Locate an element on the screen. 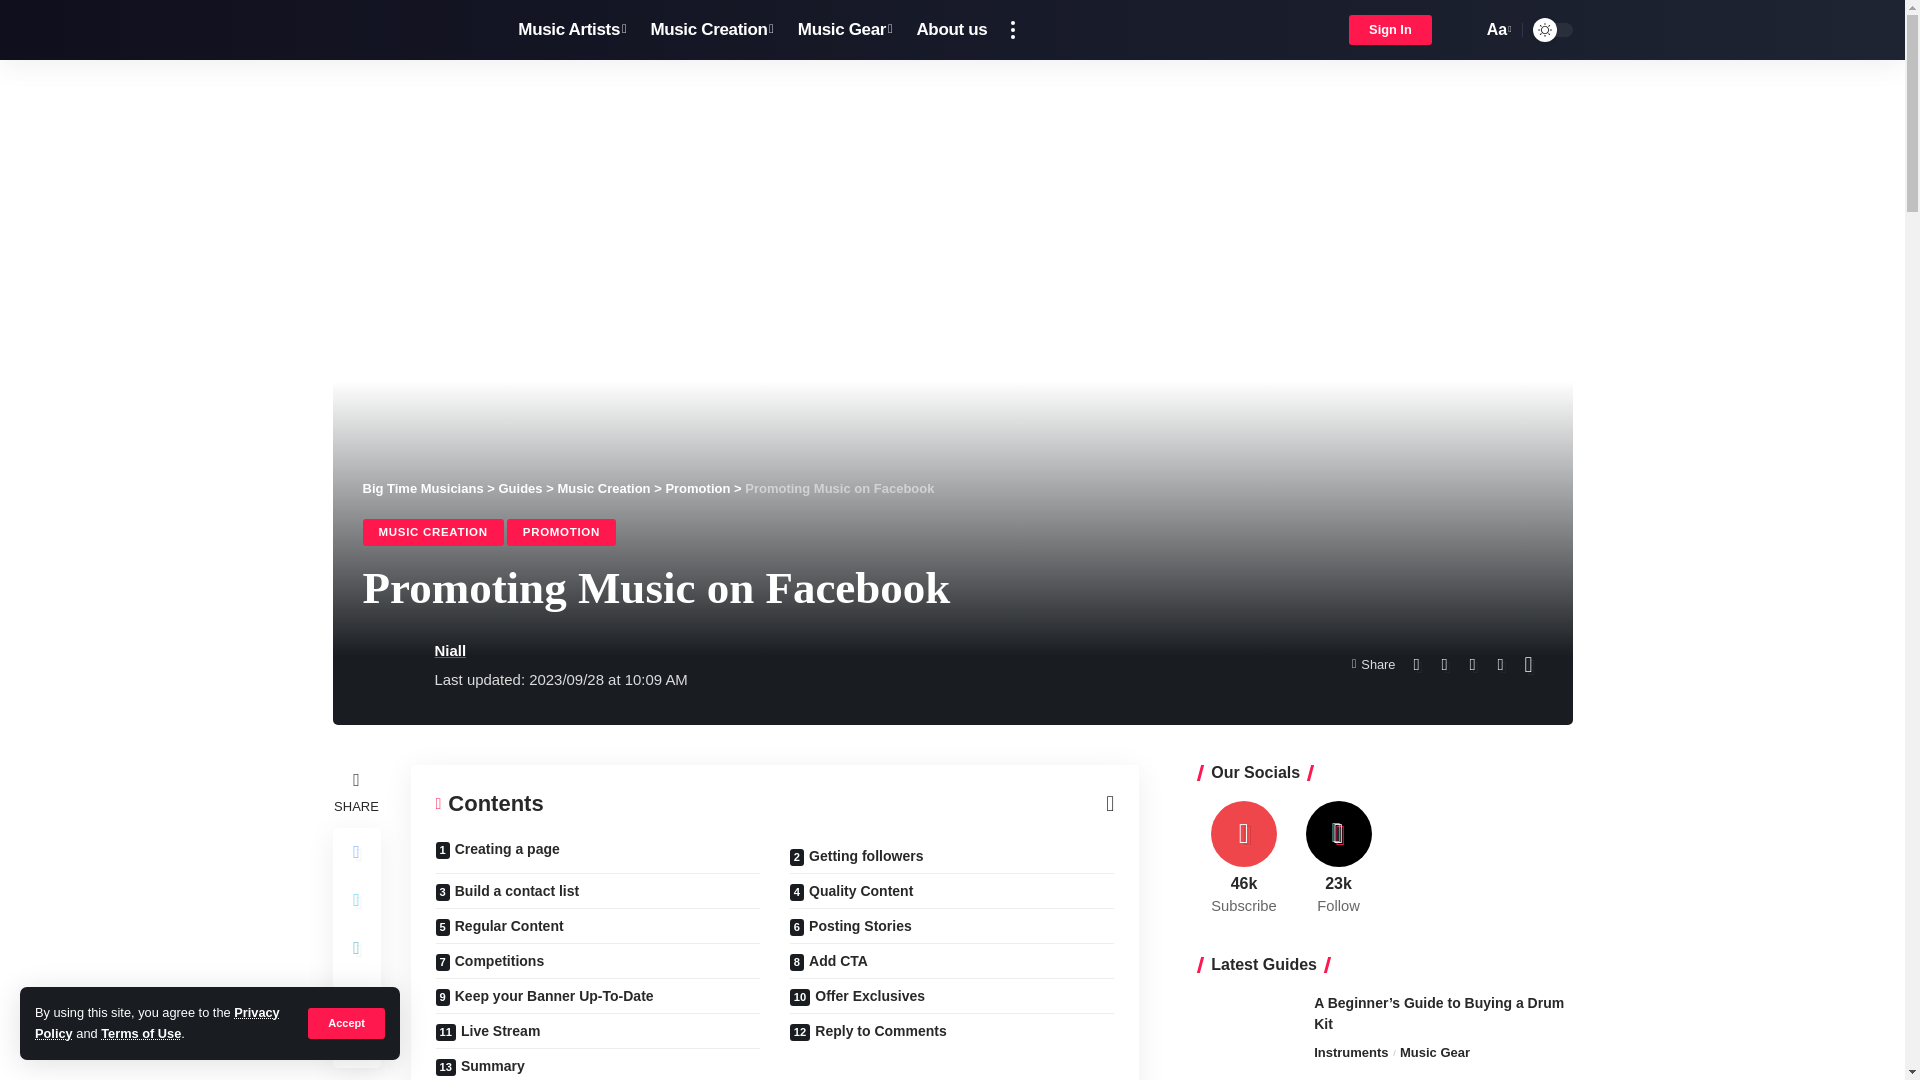  Terms of Use is located at coordinates (140, 1034).